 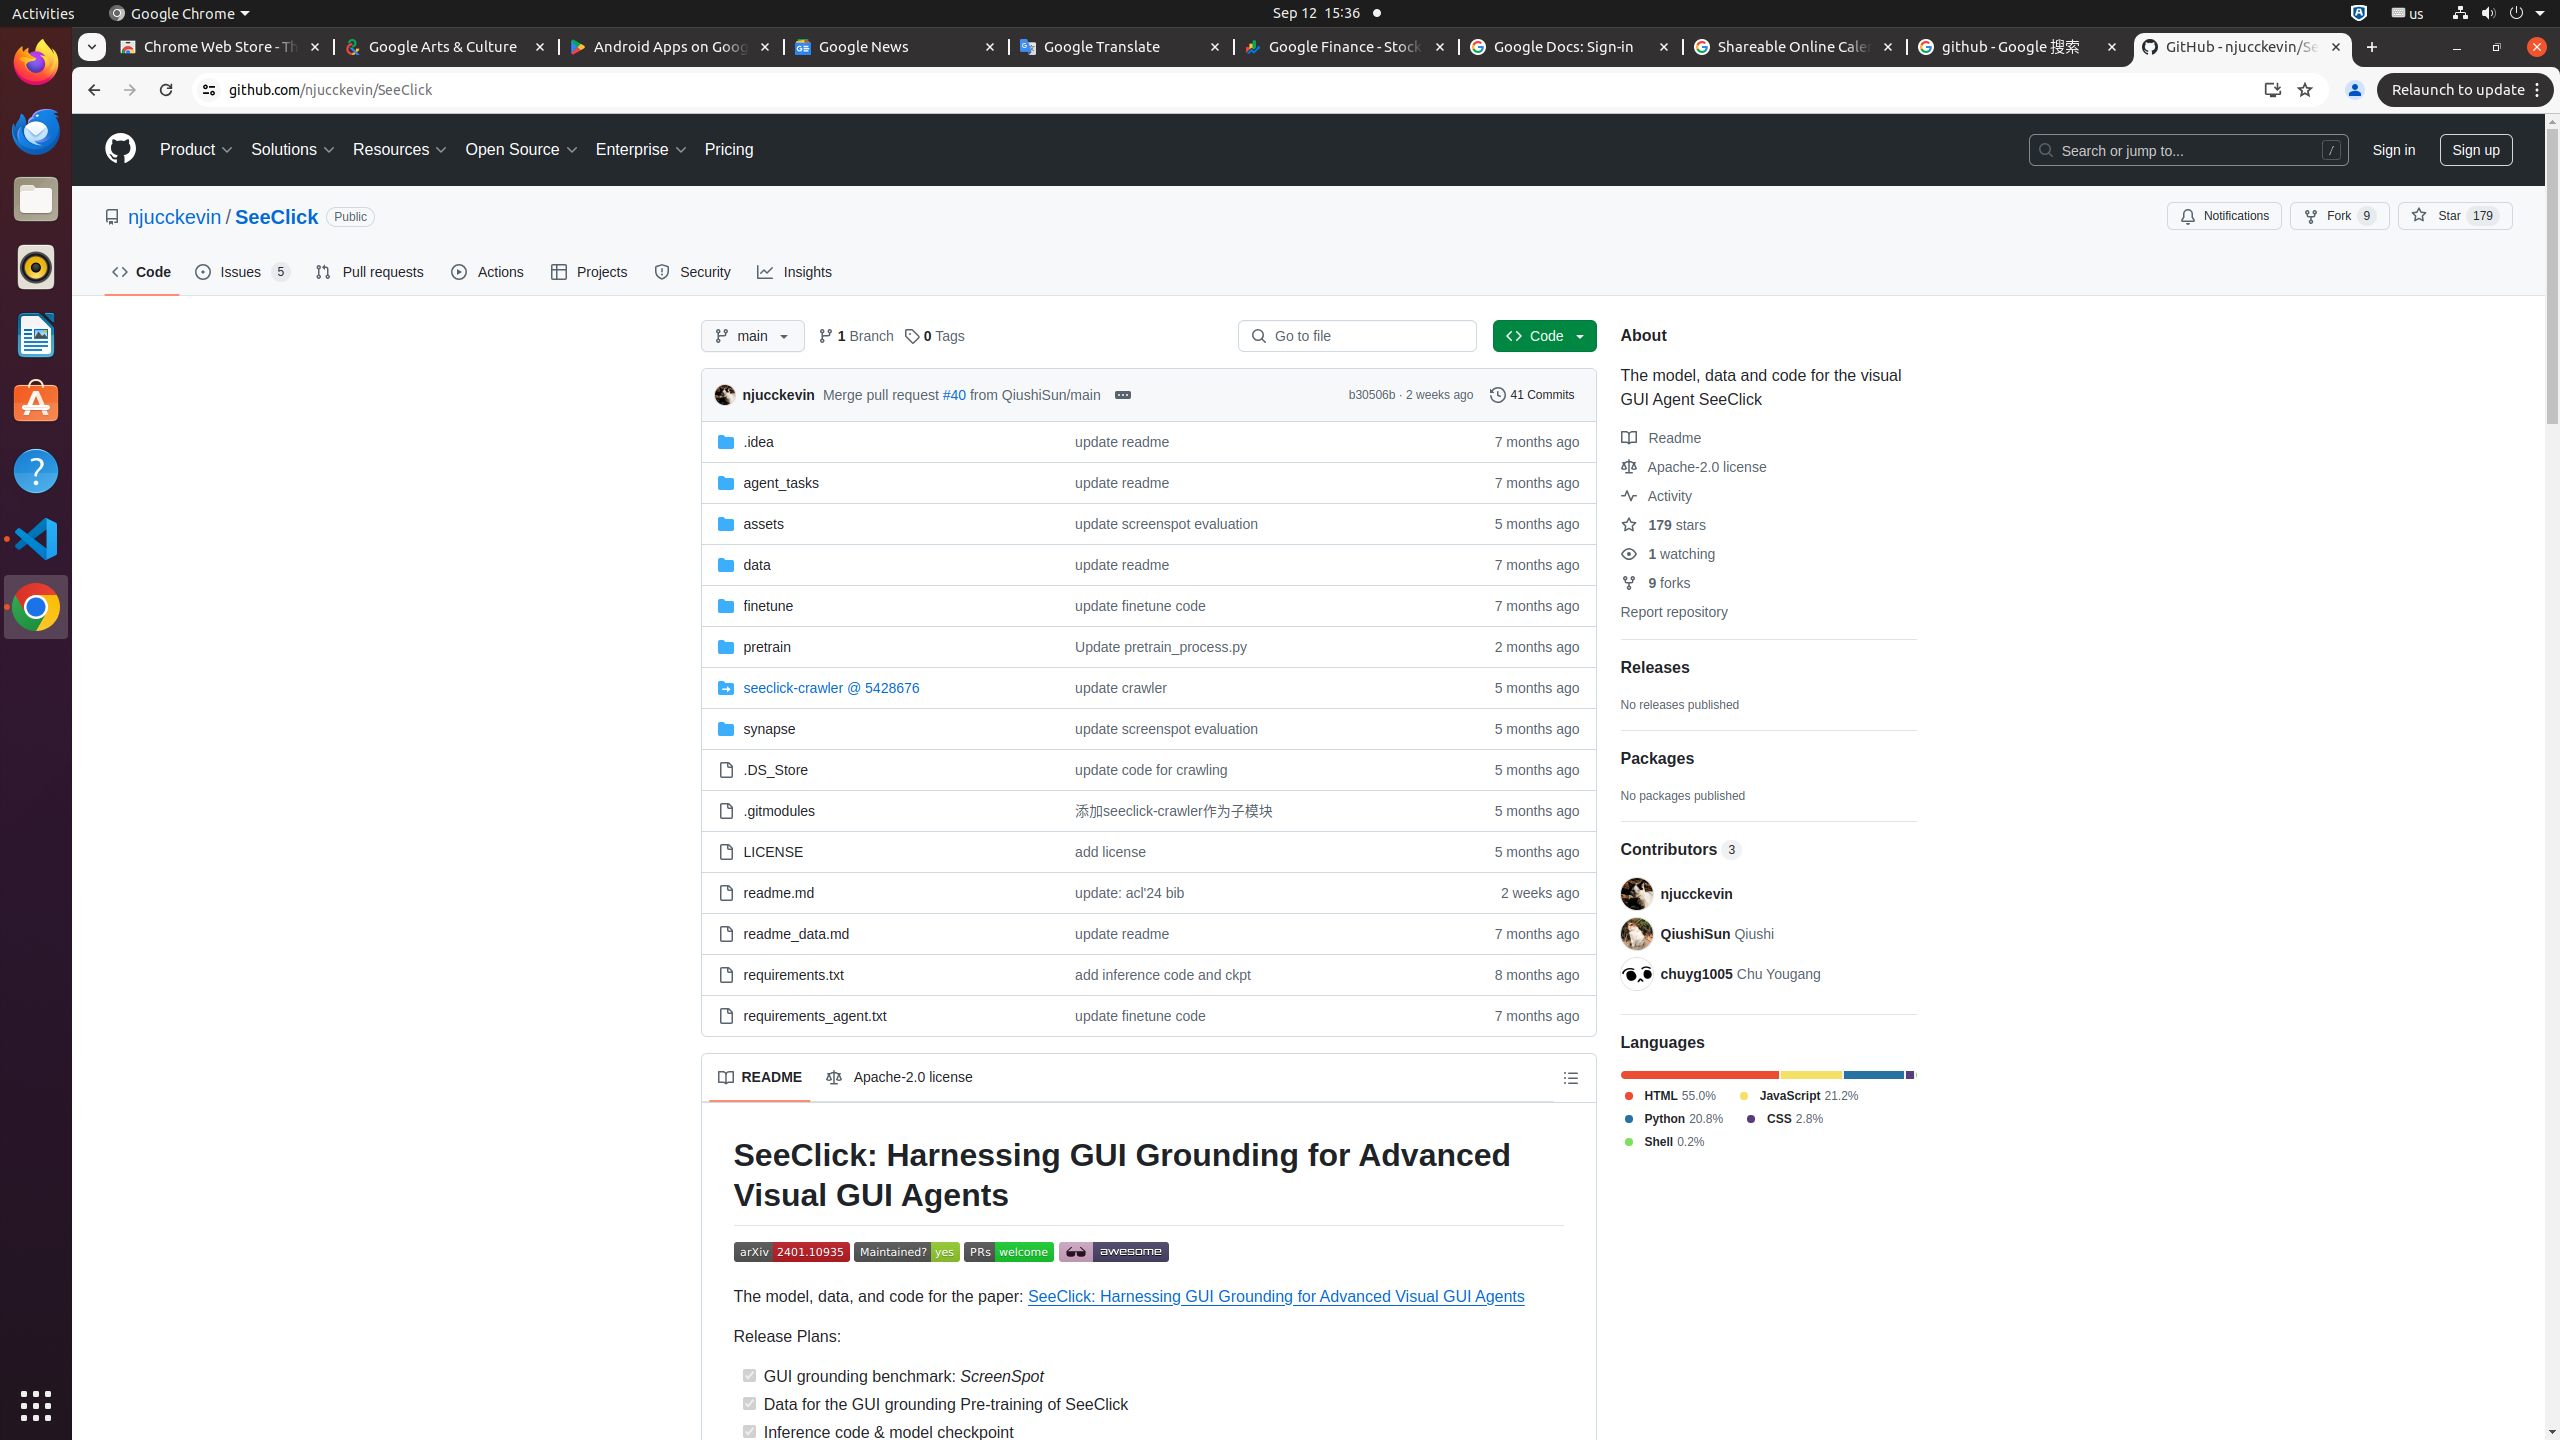 What do you see at coordinates (489, 272) in the screenshot?
I see `Actions` at bounding box center [489, 272].